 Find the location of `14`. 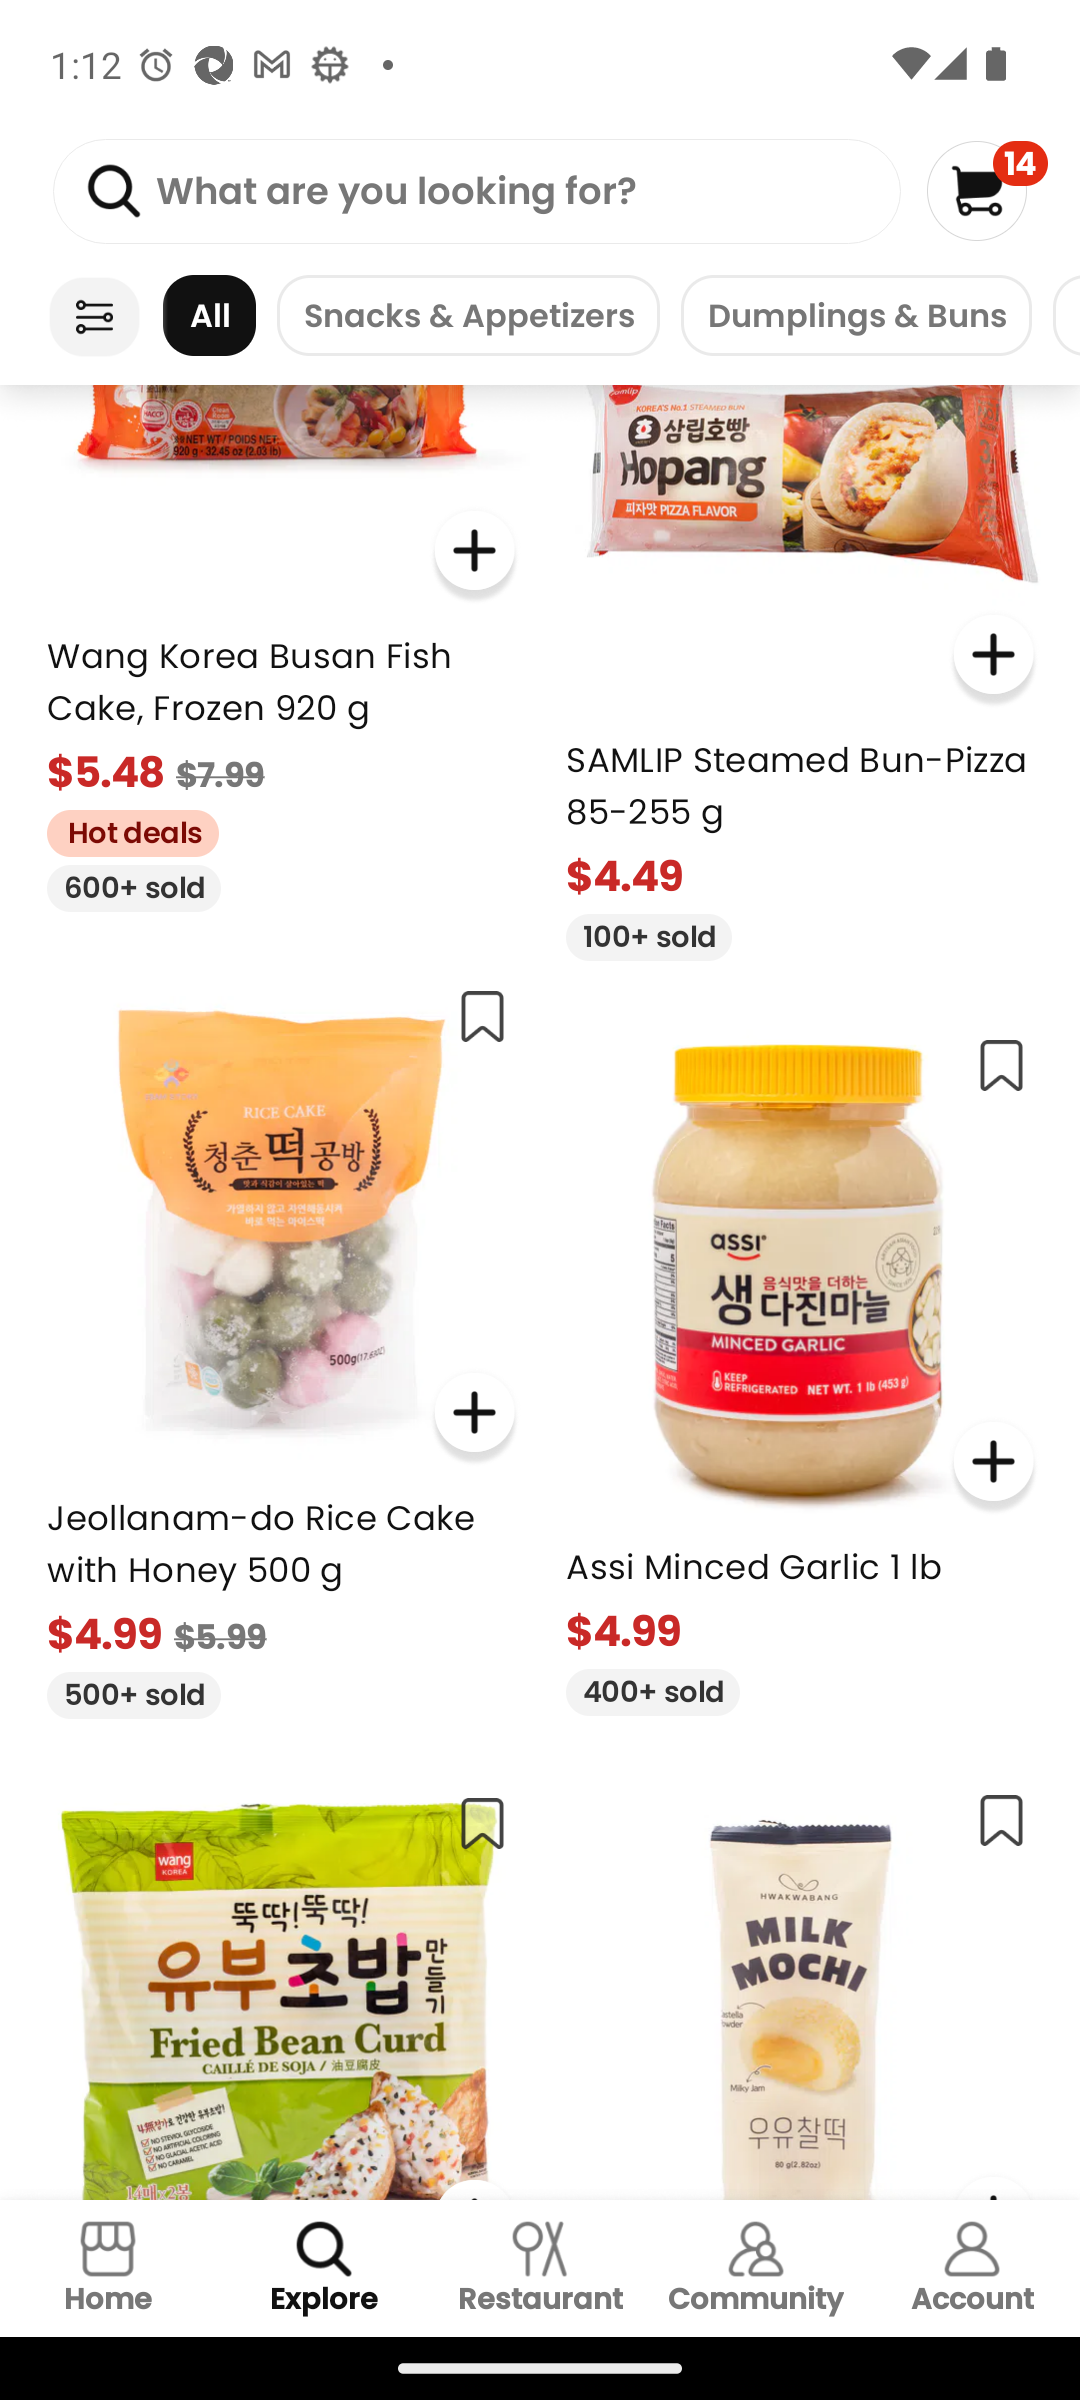

14 is located at coordinates (986, 190).